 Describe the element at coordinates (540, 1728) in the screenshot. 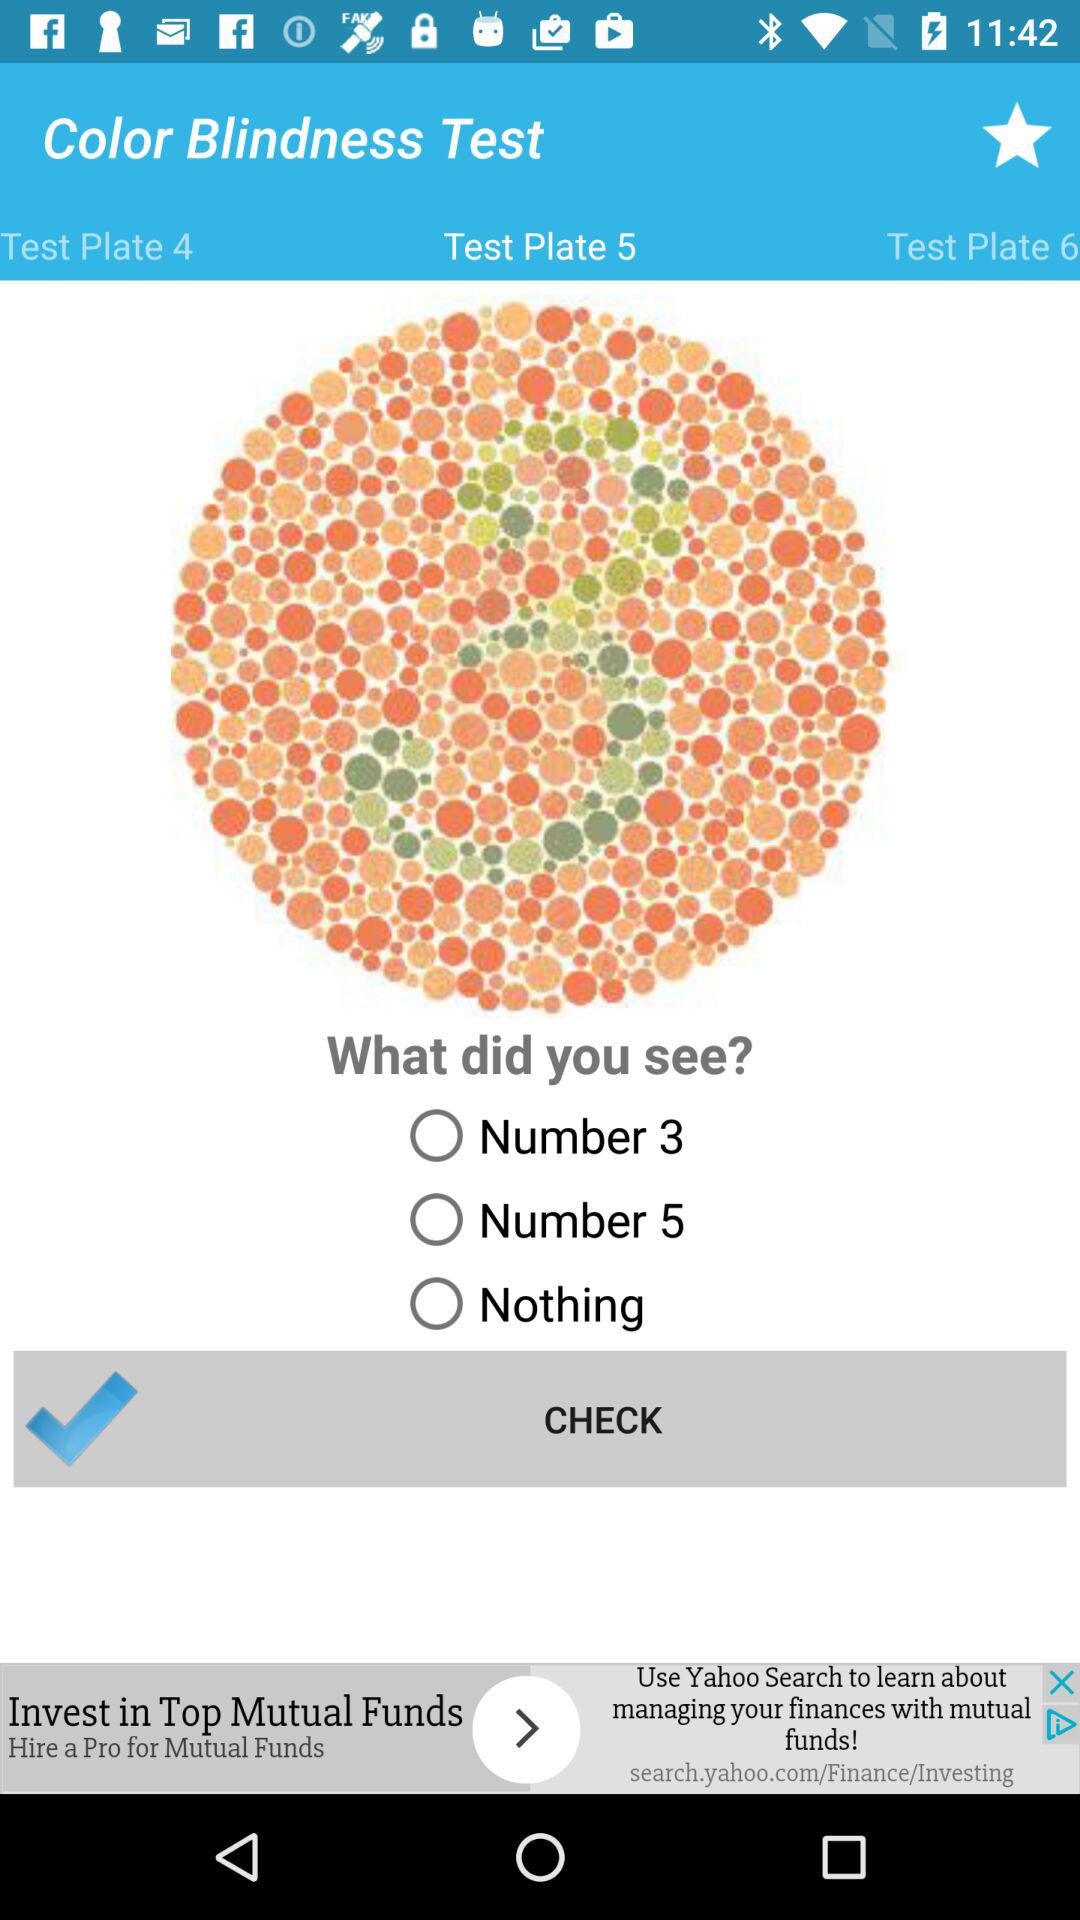

I see `open advertisement` at that location.